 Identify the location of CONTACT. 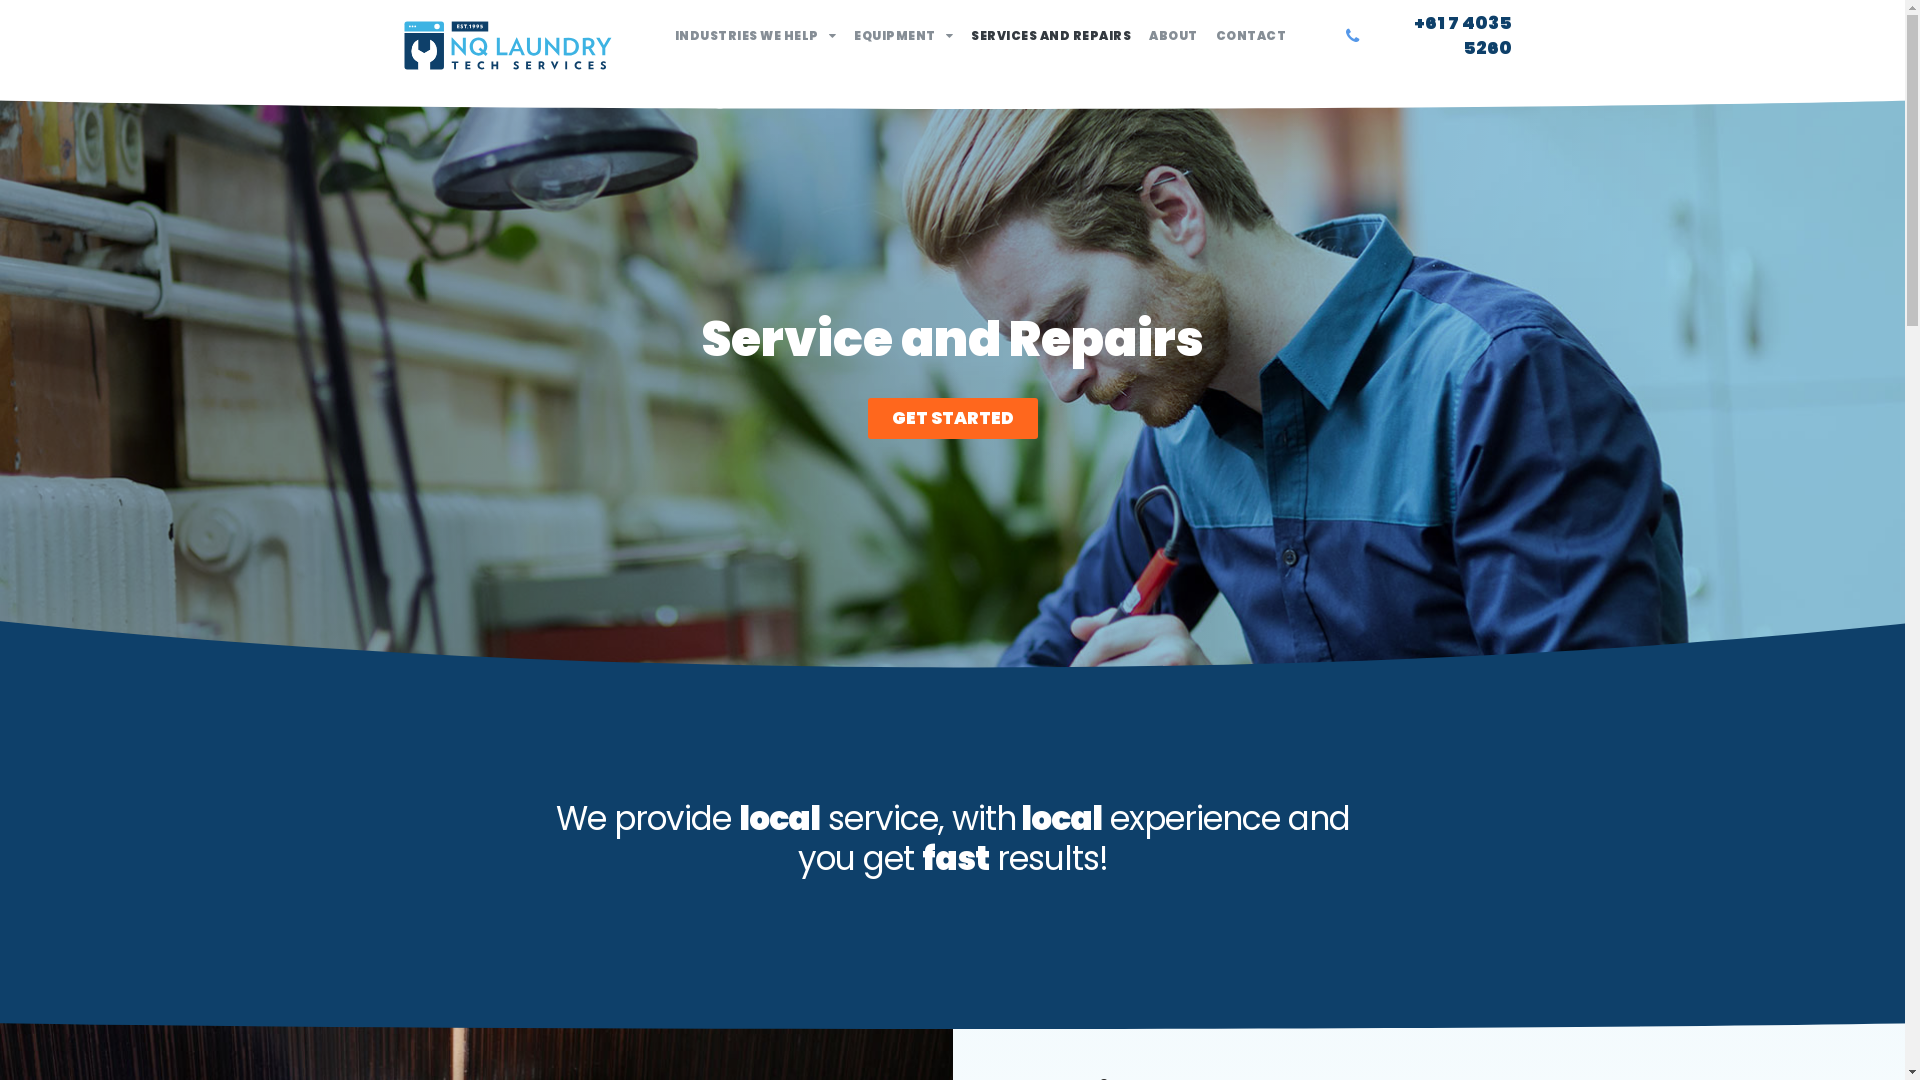
(1252, 36).